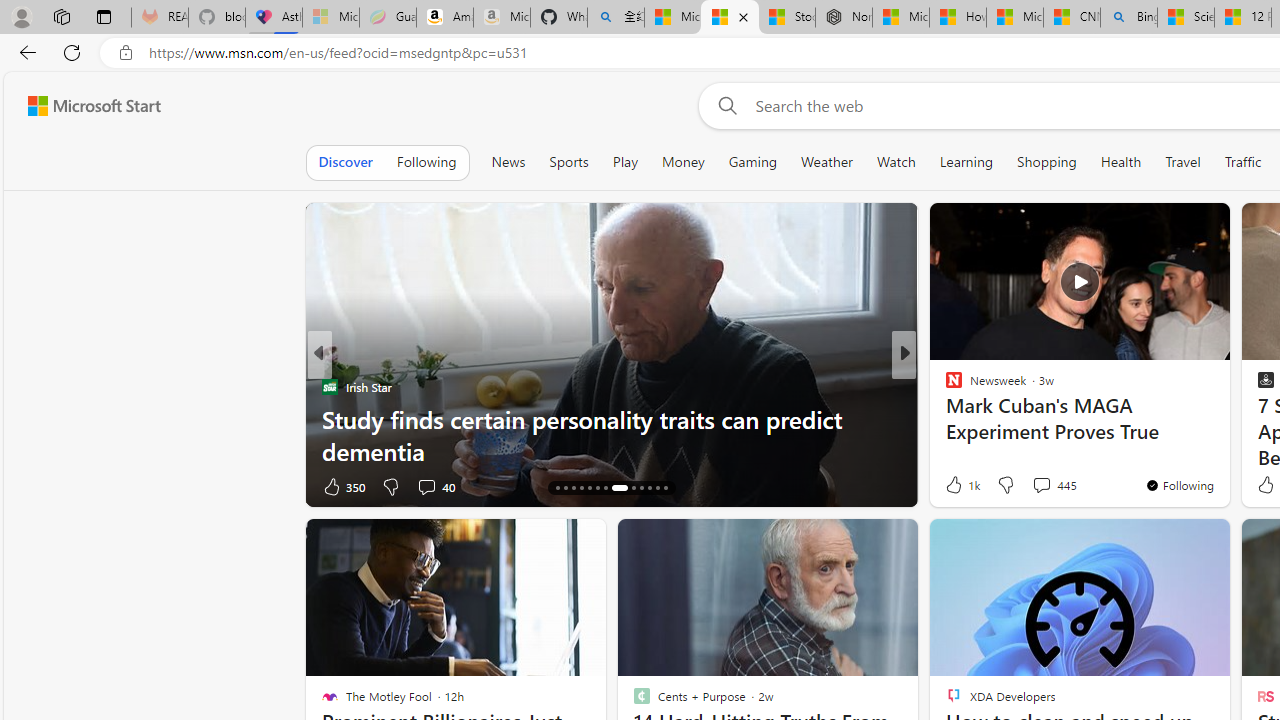  What do you see at coordinates (1036, 486) in the screenshot?
I see `View comments 34 Comment` at bounding box center [1036, 486].